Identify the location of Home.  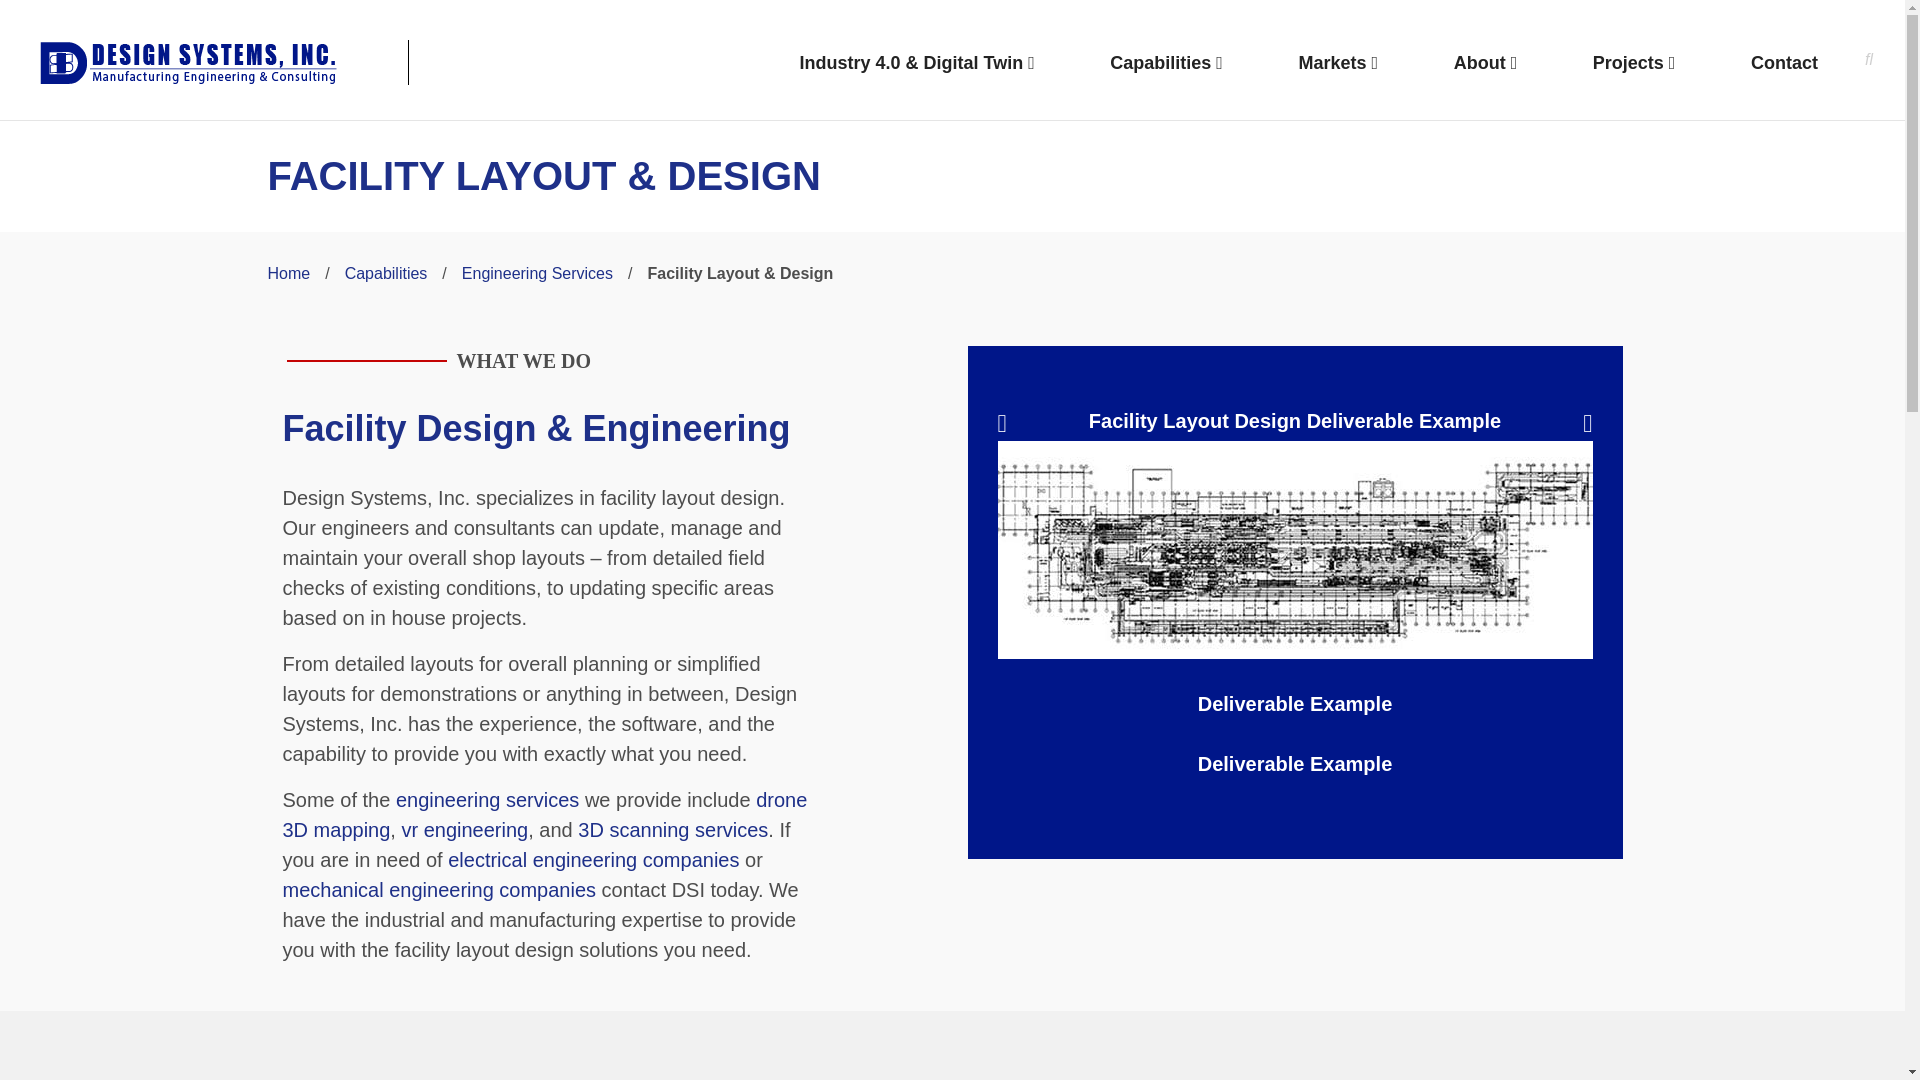
(290, 272).